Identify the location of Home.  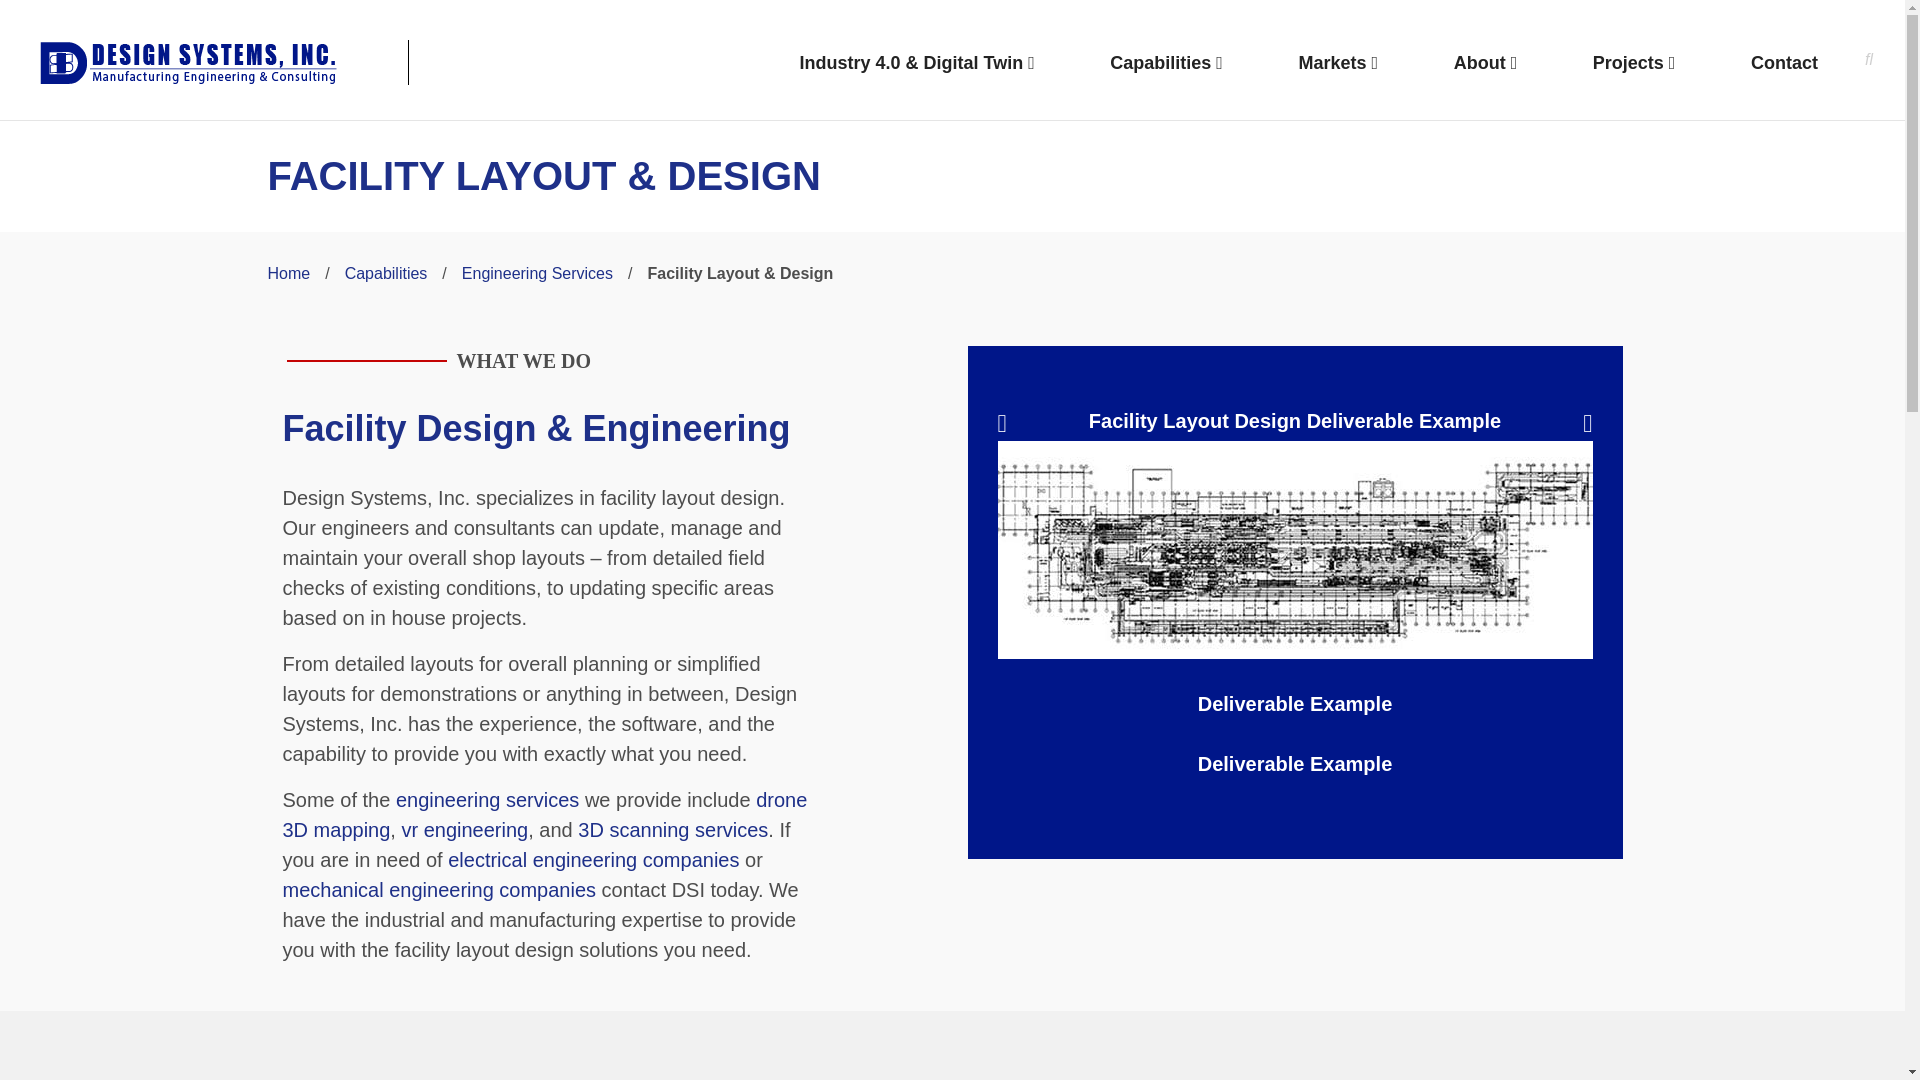
(290, 272).